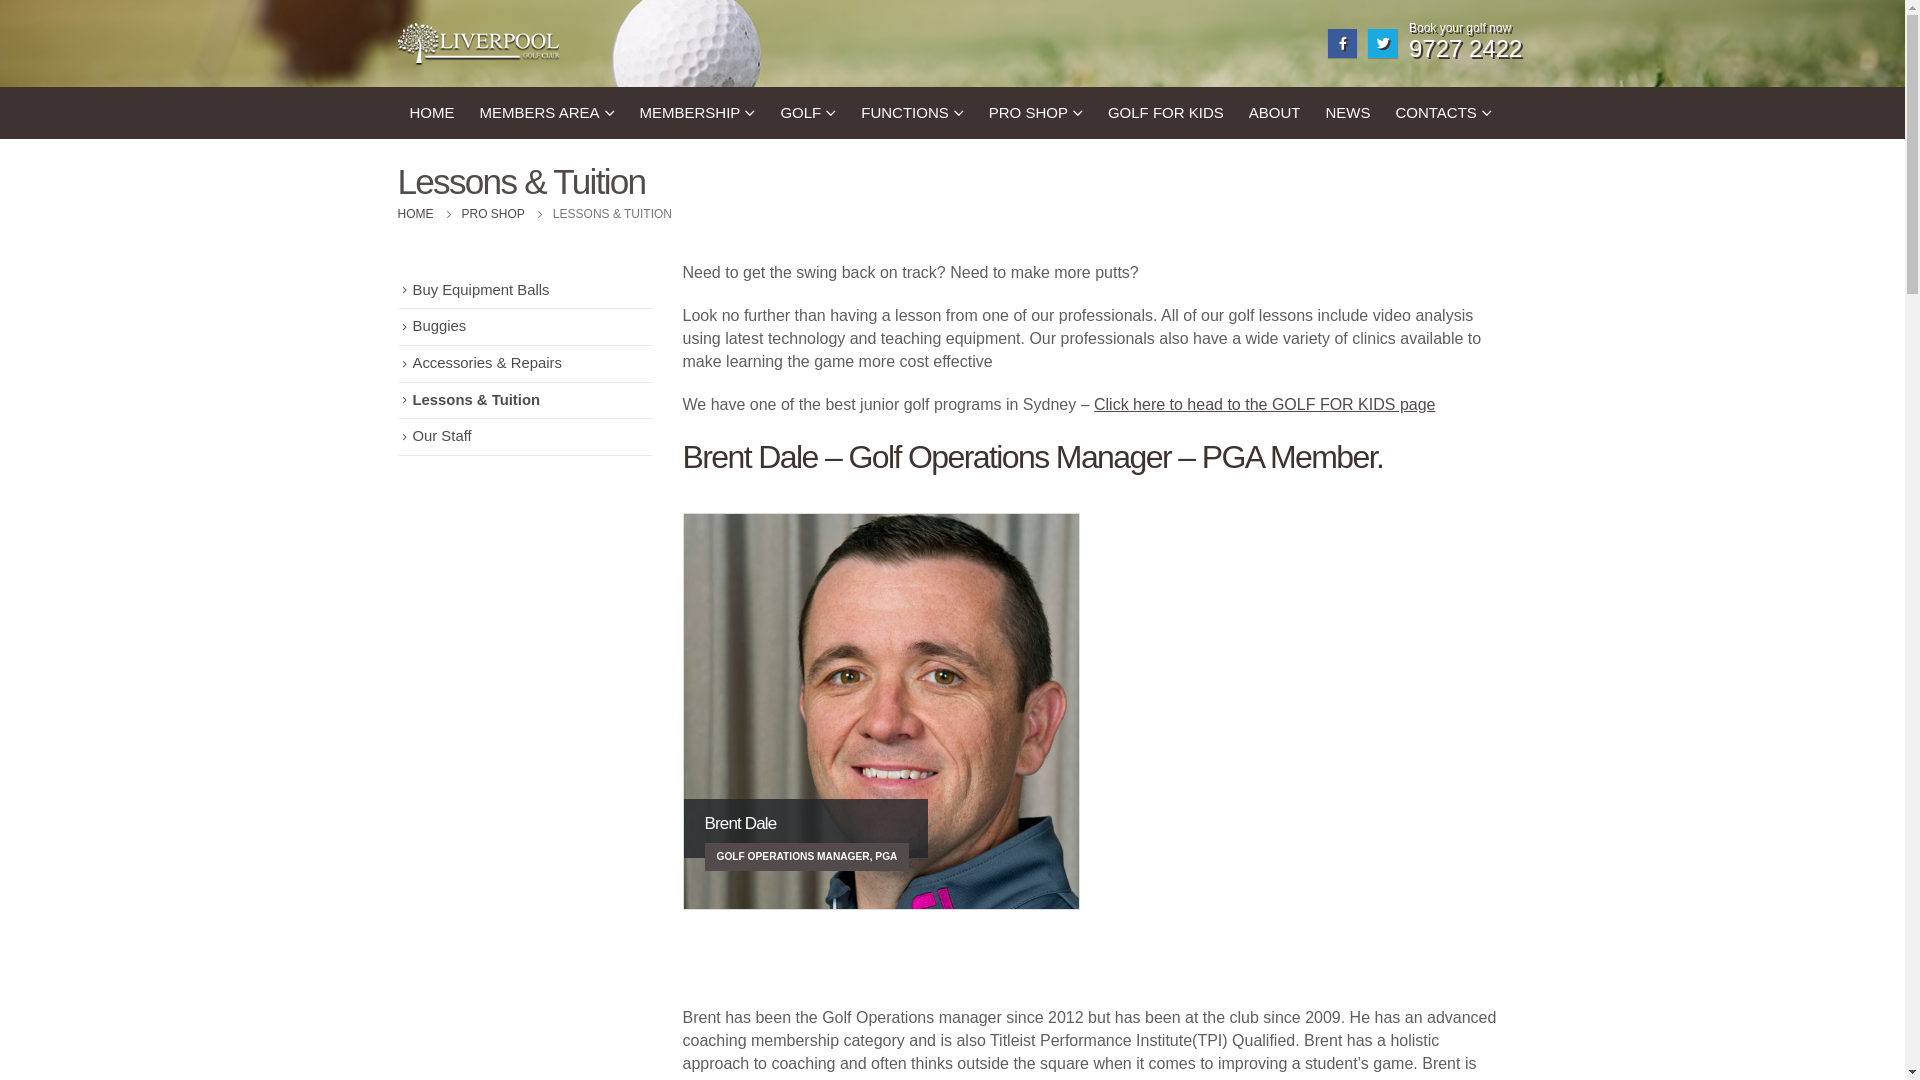 This screenshot has height=1080, width=1920. What do you see at coordinates (1275, 113) in the screenshot?
I see `ABOUT` at bounding box center [1275, 113].